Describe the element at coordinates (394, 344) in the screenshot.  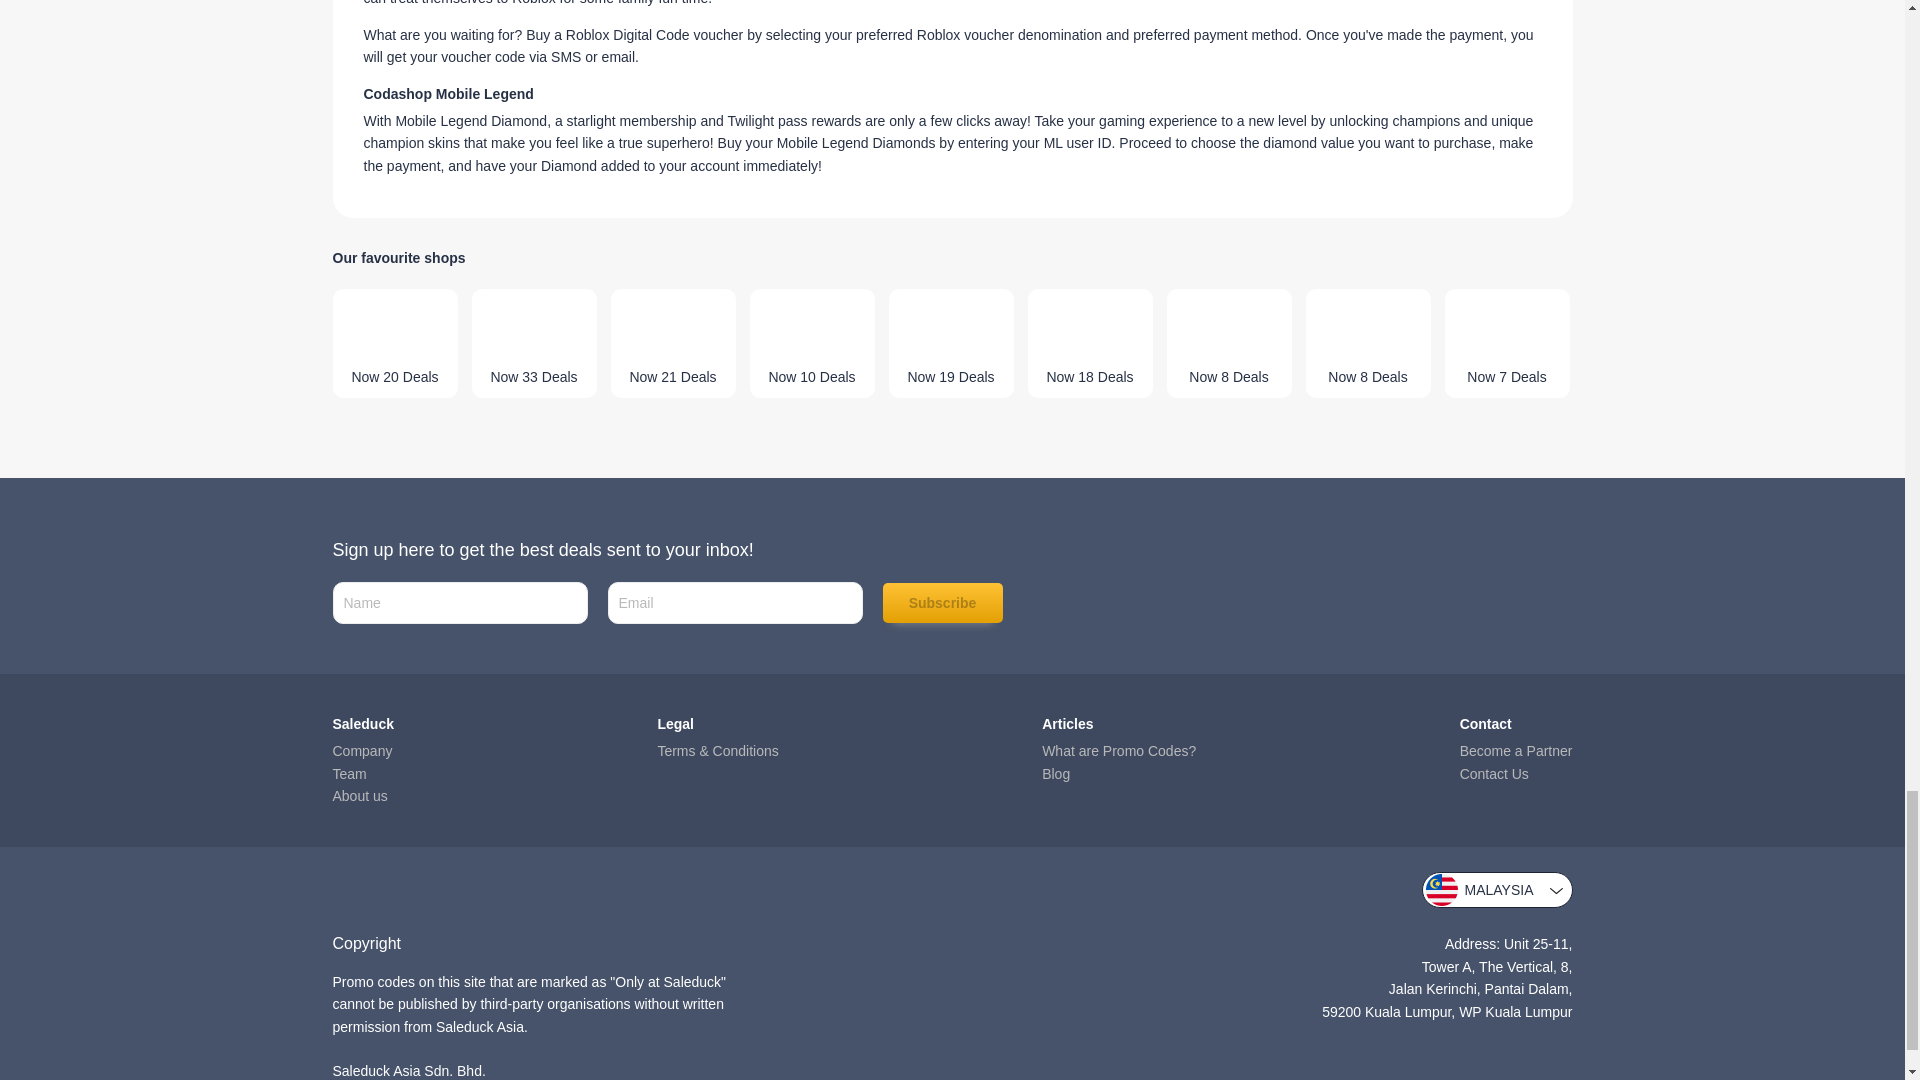
I see `Now 20 Deals` at that location.